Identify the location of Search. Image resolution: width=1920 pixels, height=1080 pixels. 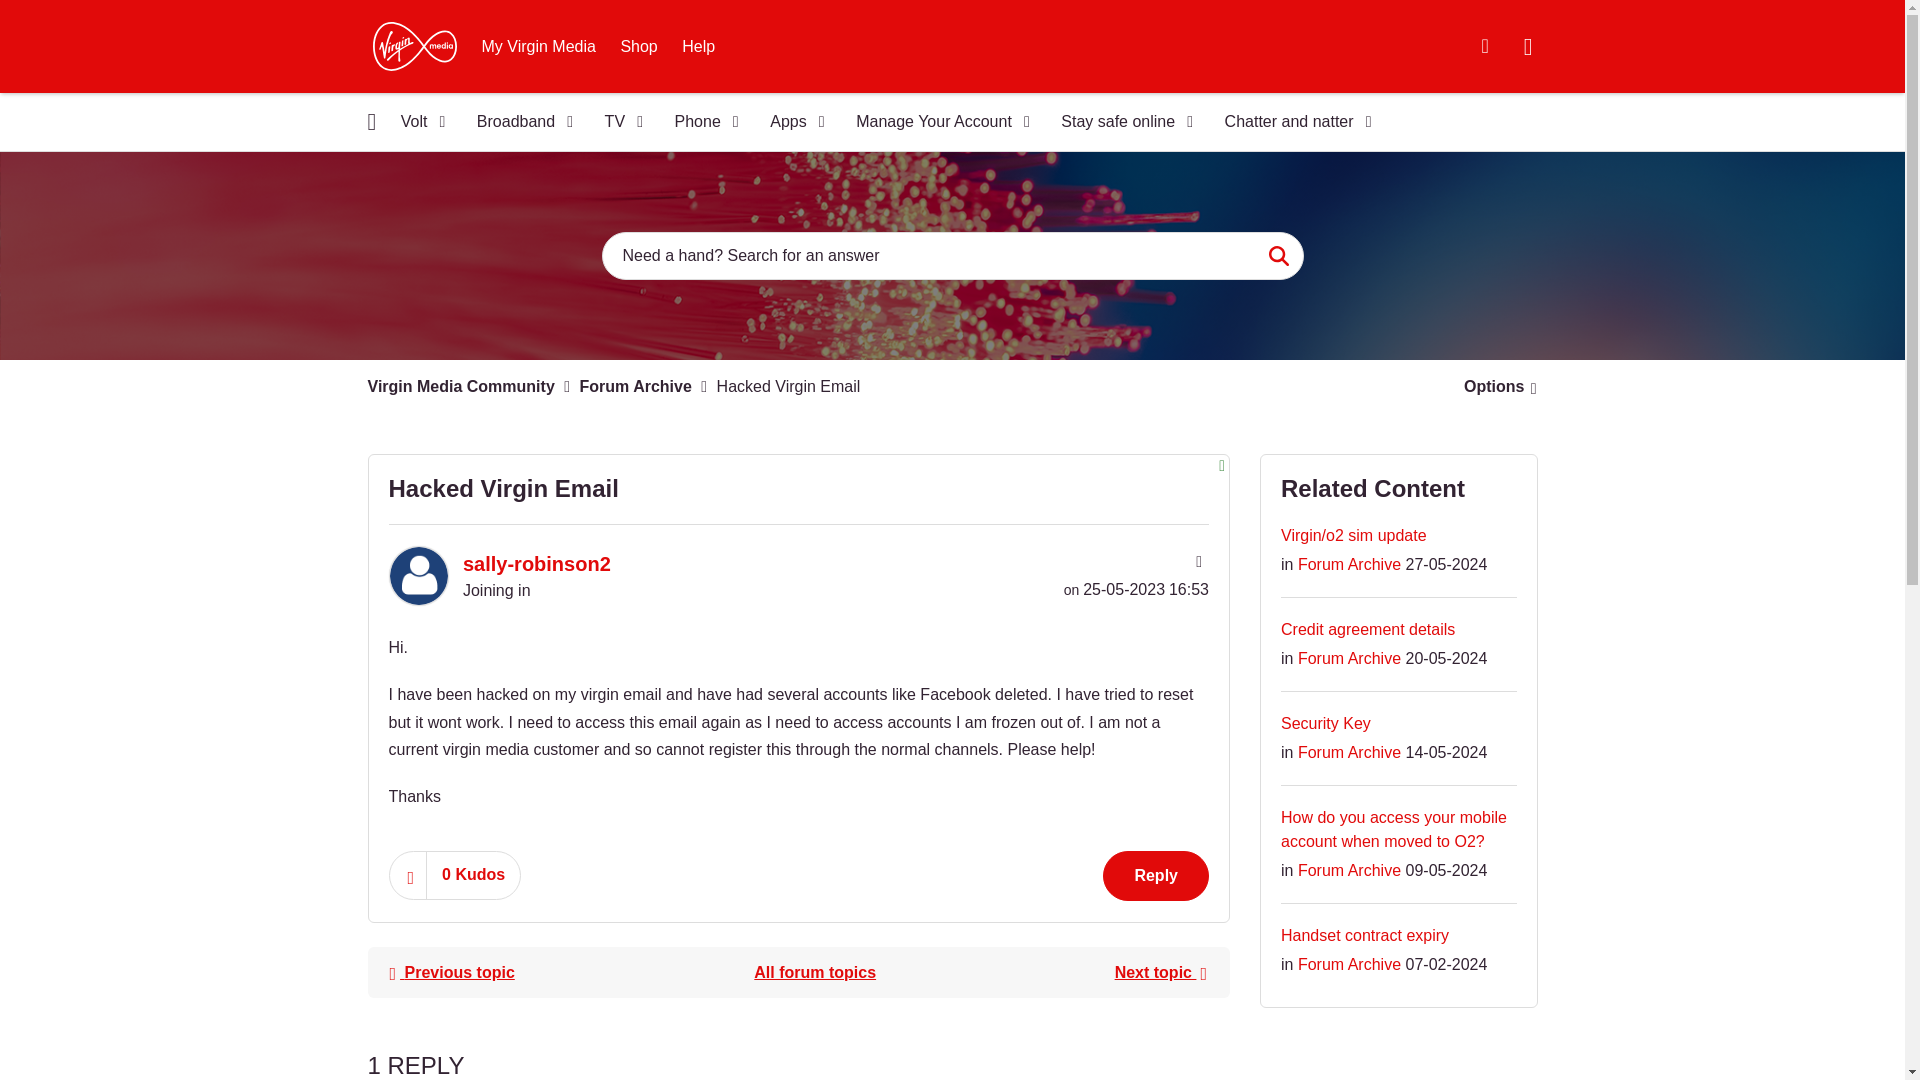
(1278, 256).